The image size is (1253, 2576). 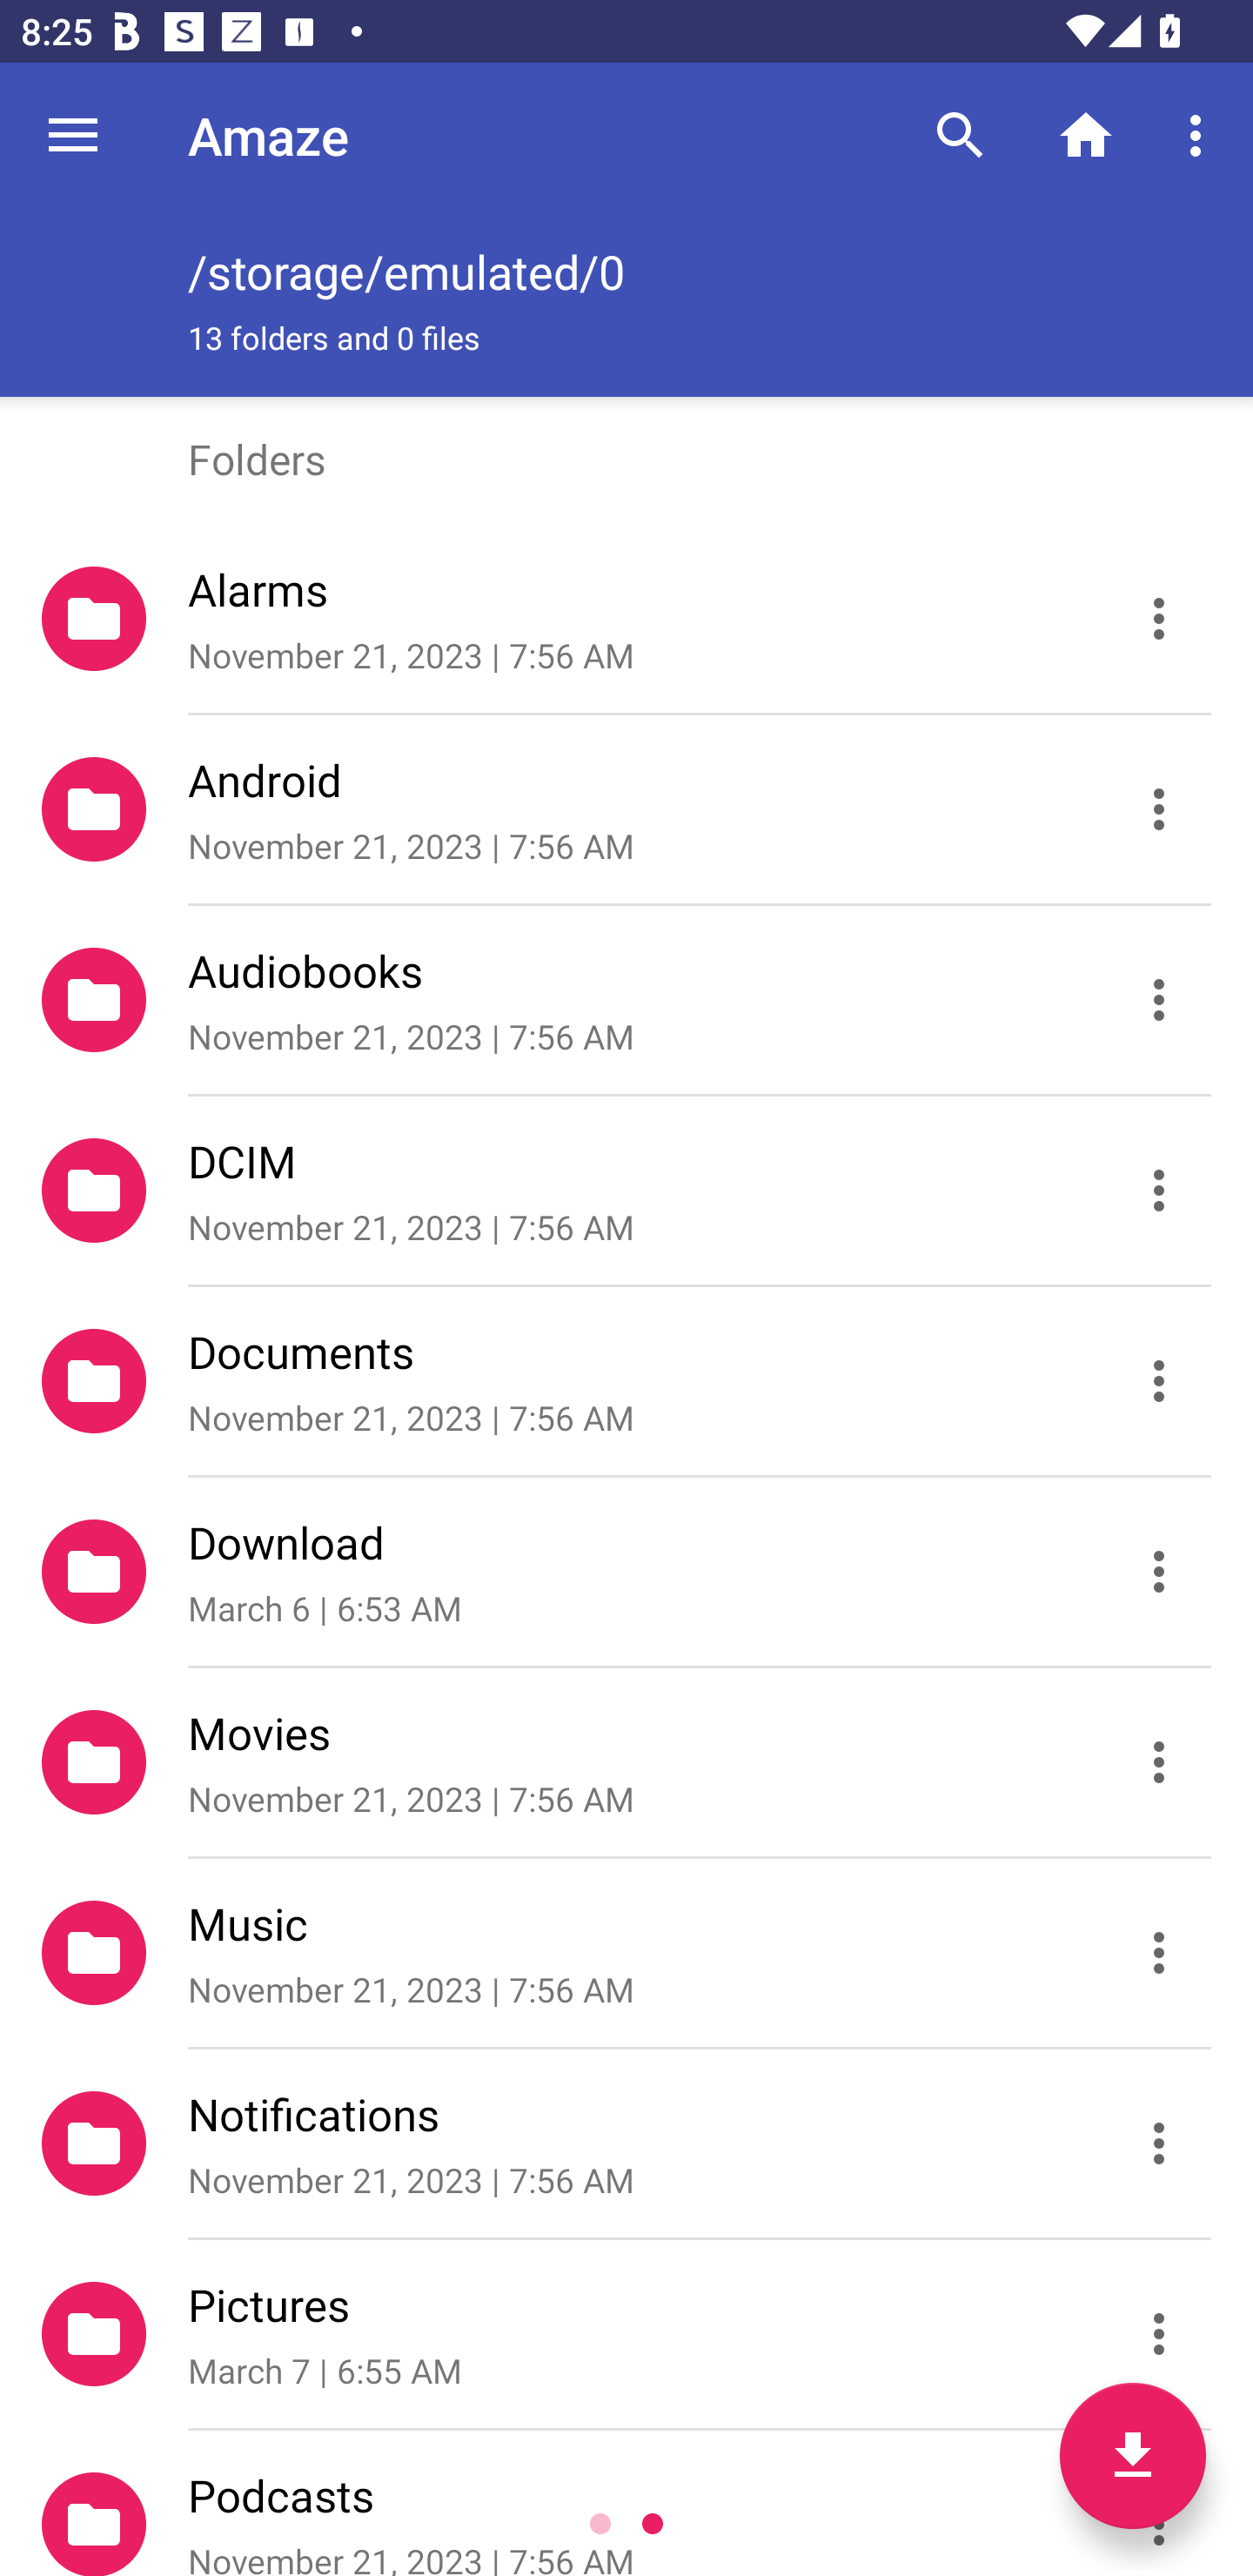 I want to click on More options, so click(x=1201, y=134).